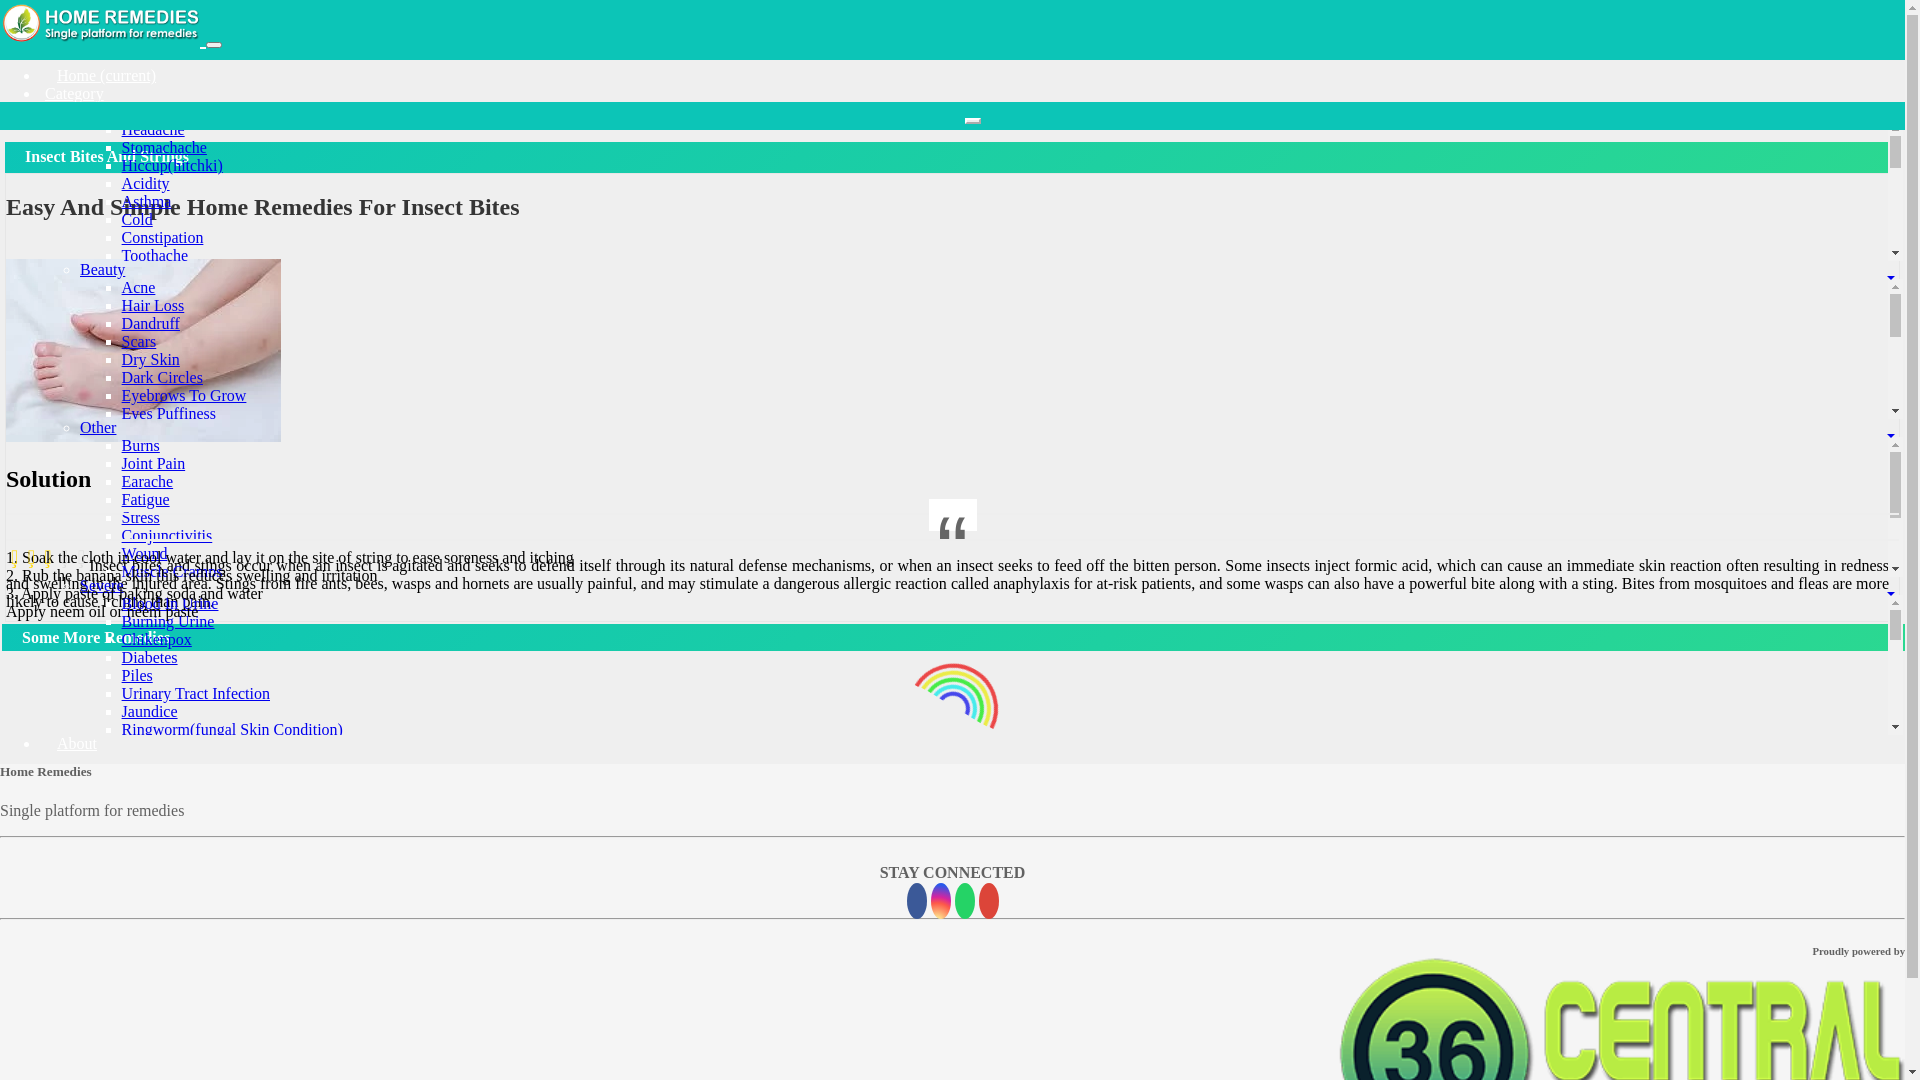  What do you see at coordinates (170, 604) in the screenshot?
I see `Blood In Urine` at bounding box center [170, 604].